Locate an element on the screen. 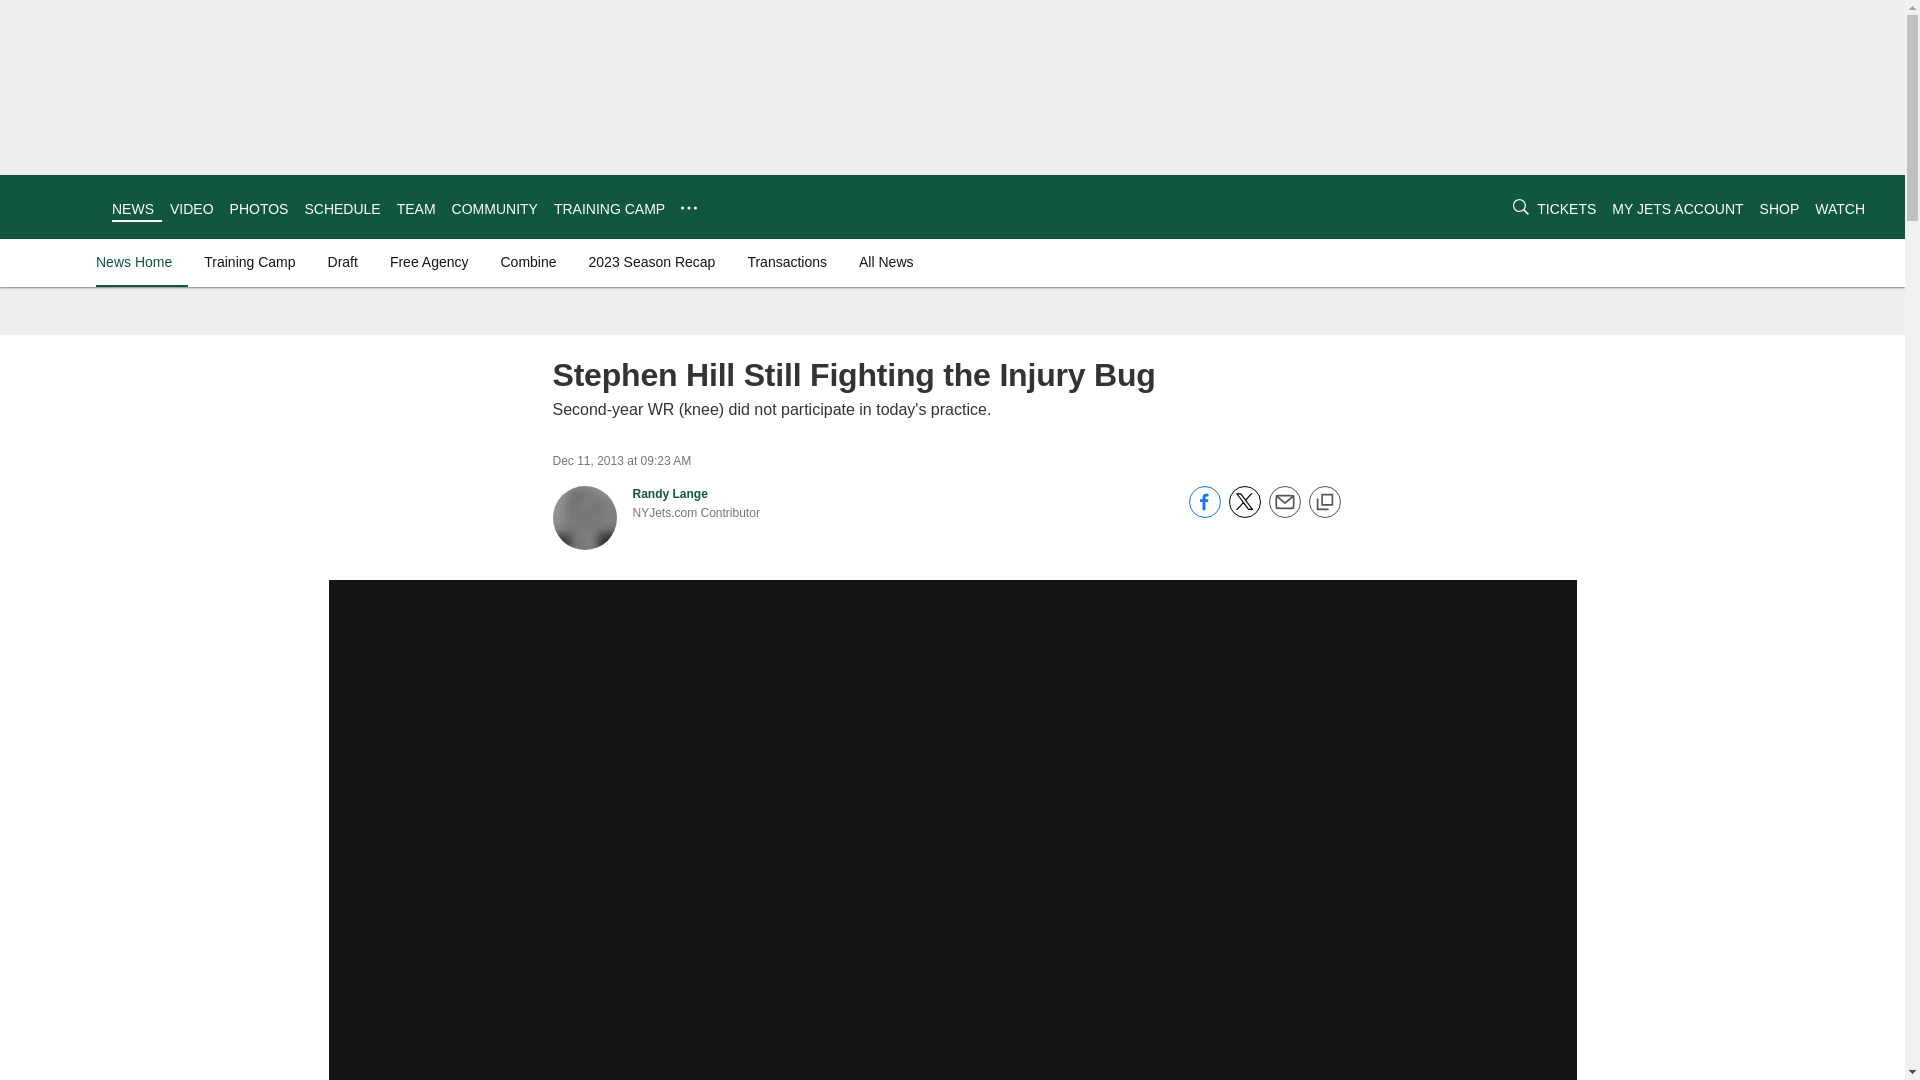 The width and height of the screenshot is (1920, 1080). Transactions is located at coordinates (787, 262).